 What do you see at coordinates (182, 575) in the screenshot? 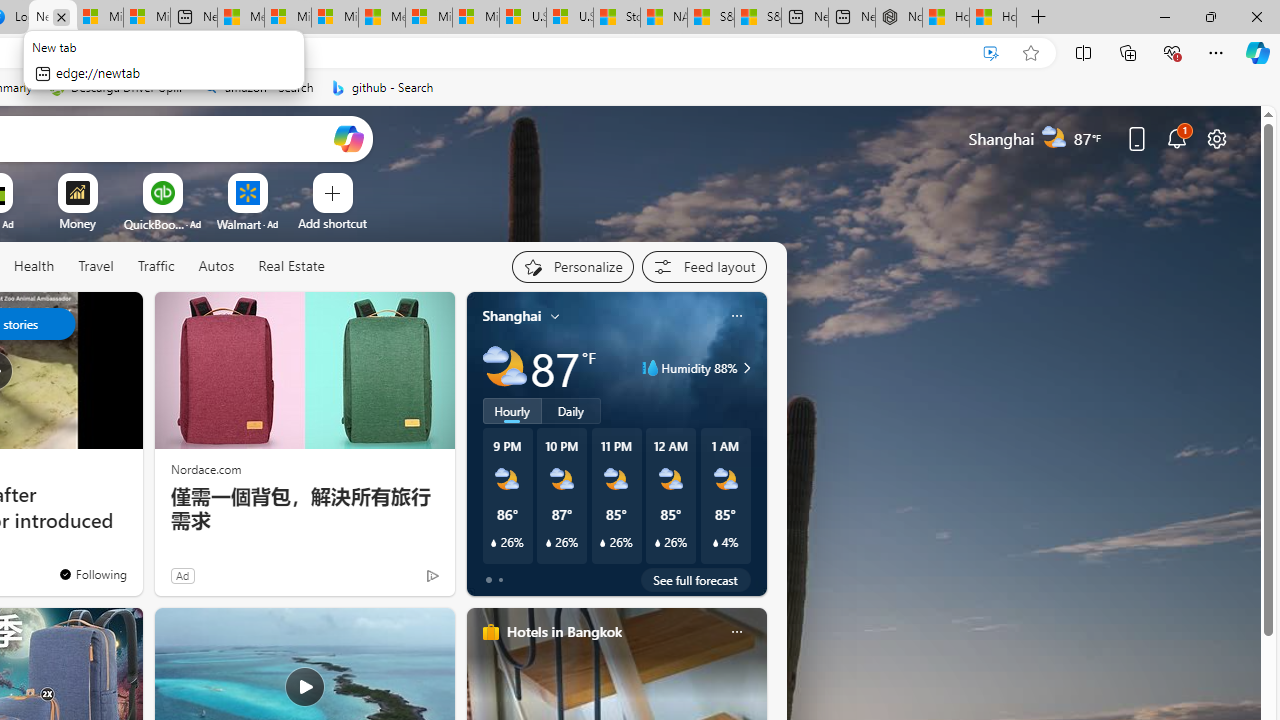
I see `Ad` at bounding box center [182, 575].